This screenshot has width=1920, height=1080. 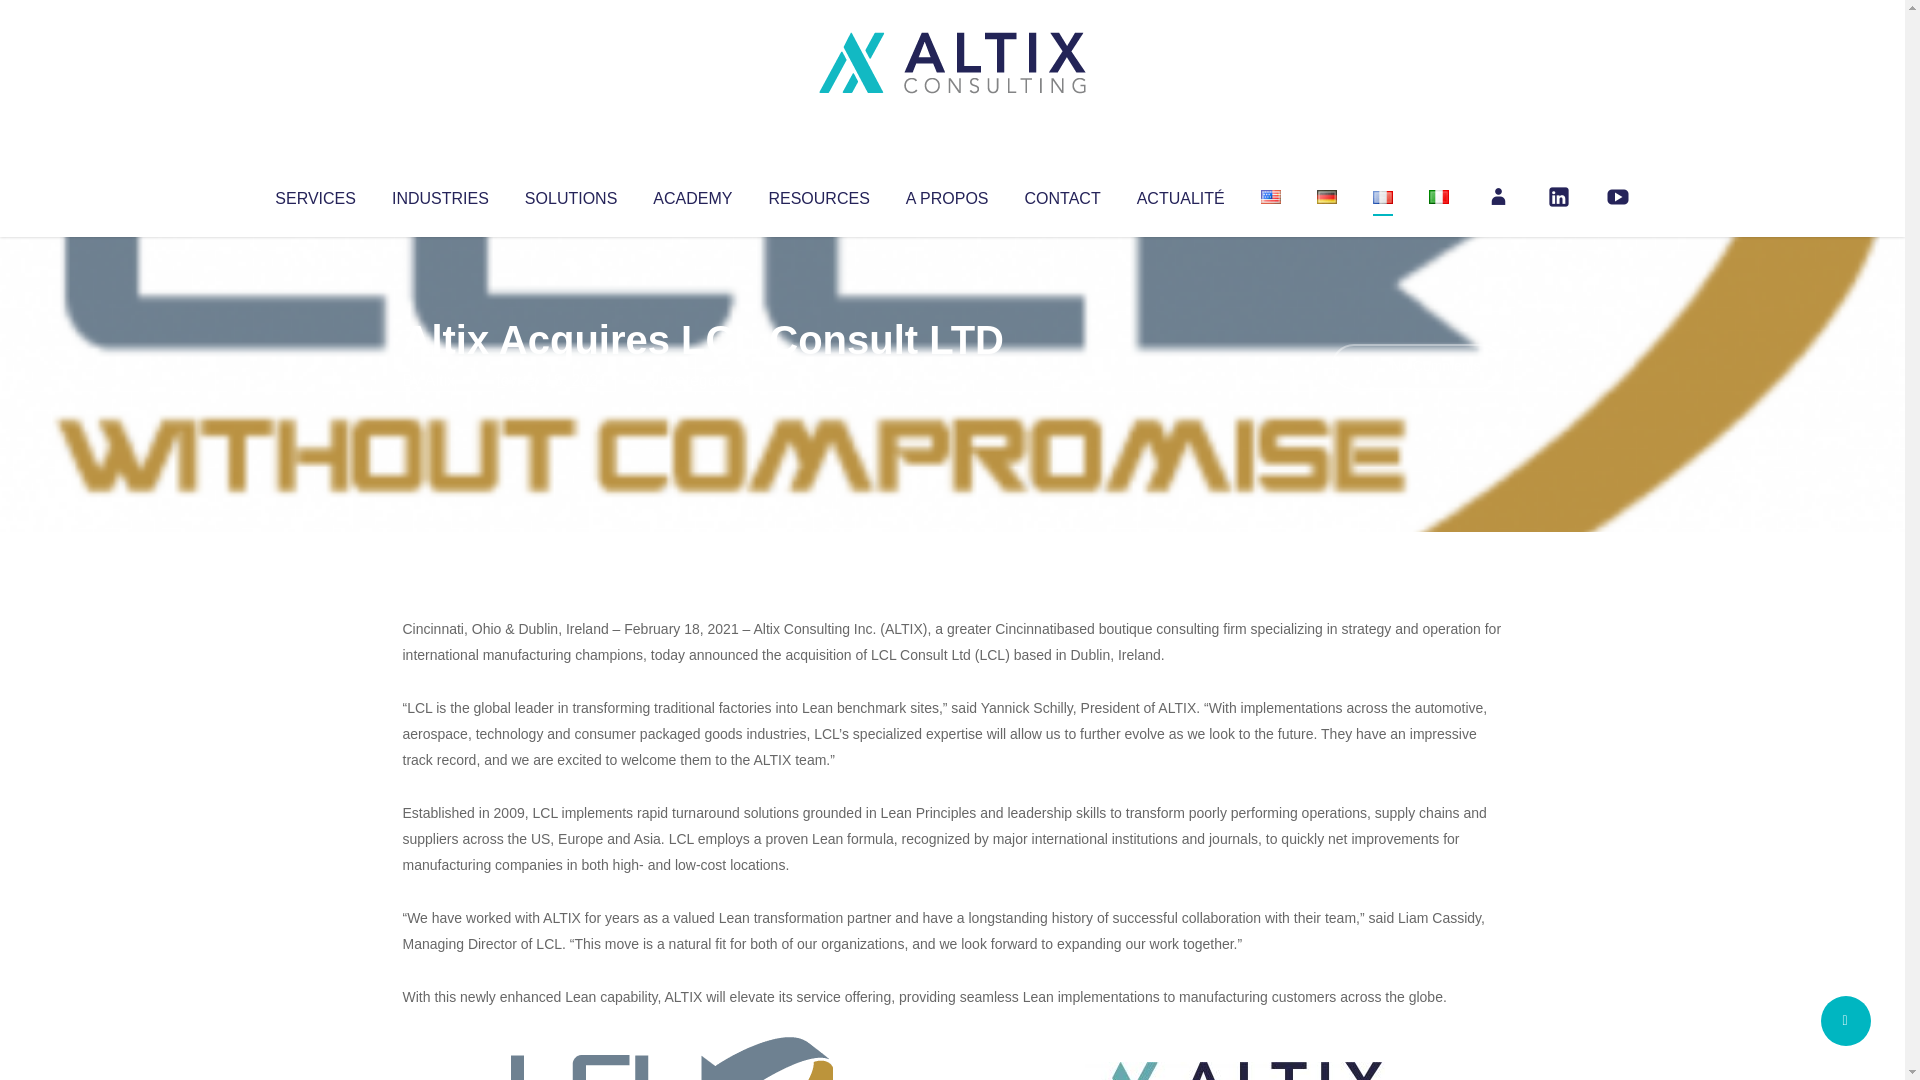 I want to click on Uncategorized, so click(x=699, y=380).